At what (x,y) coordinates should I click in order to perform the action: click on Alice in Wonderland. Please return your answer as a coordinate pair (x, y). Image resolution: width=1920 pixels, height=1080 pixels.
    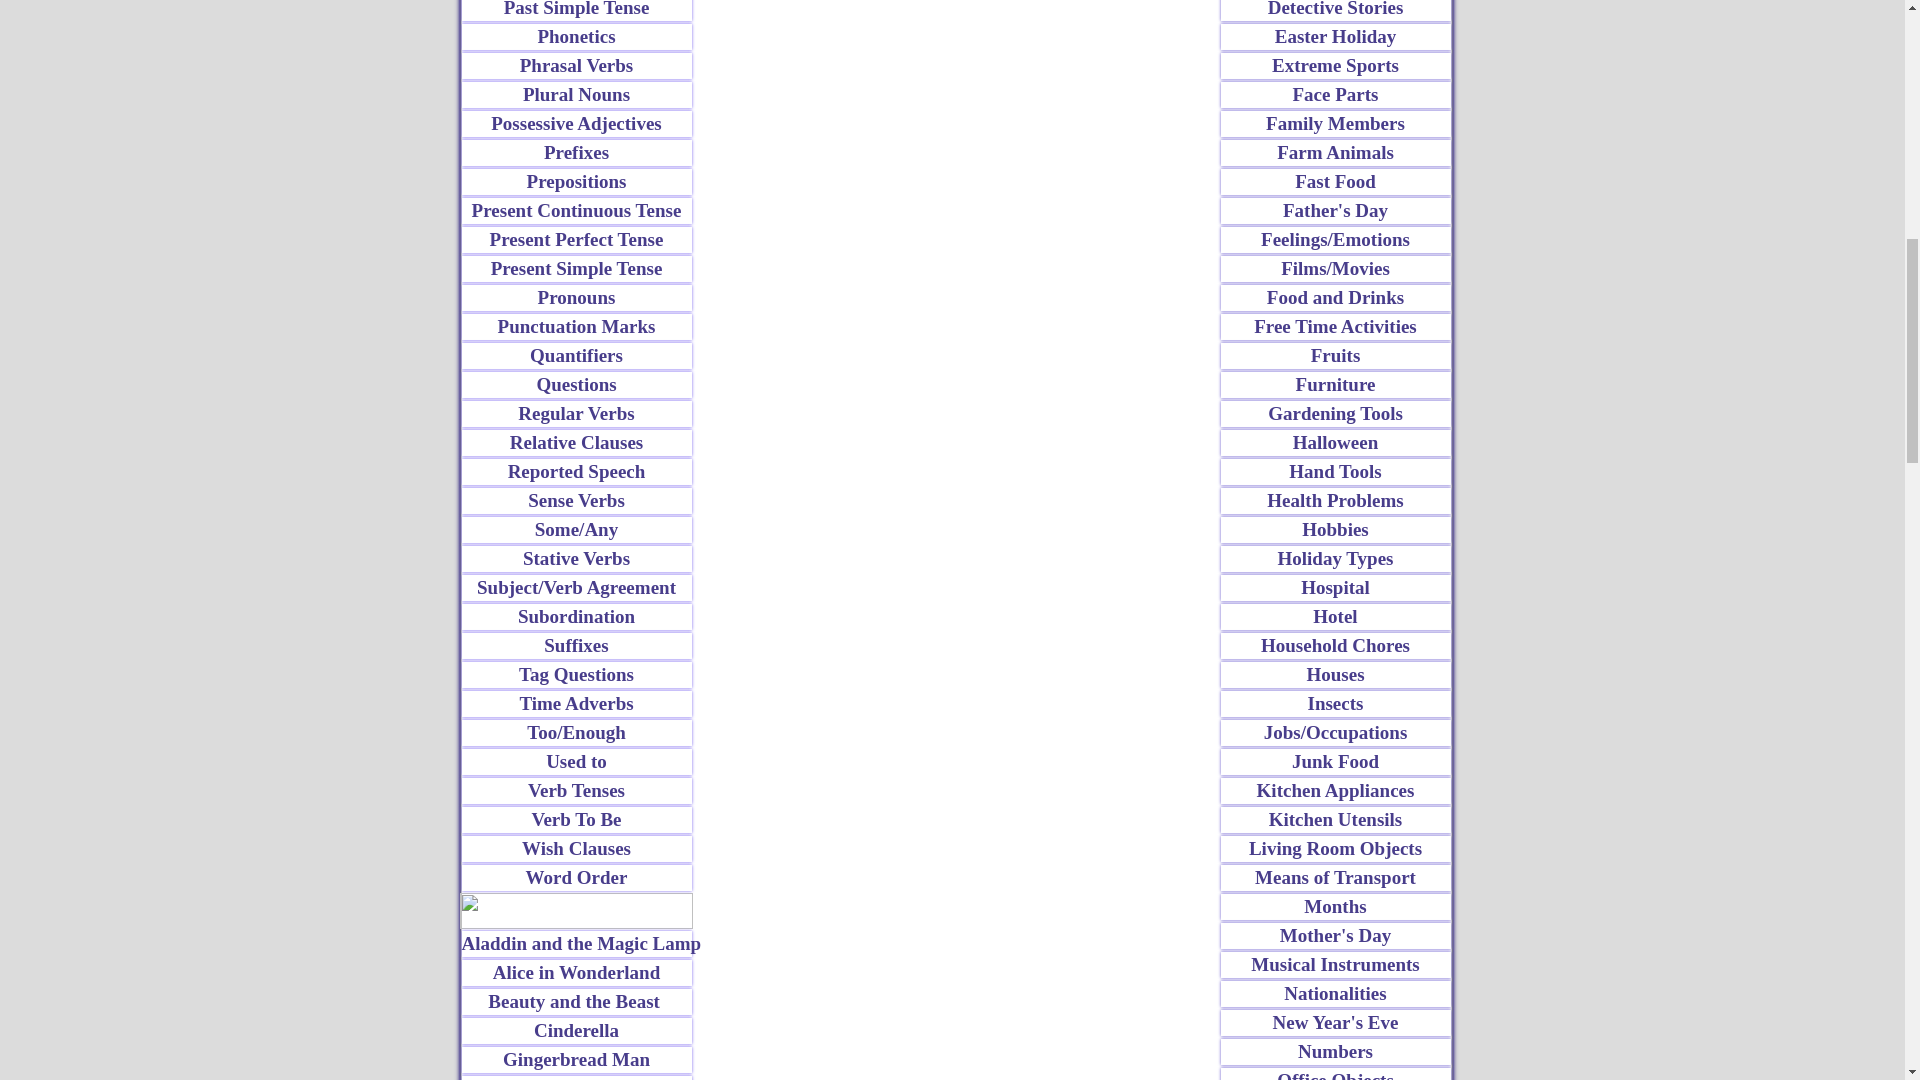
    Looking at the image, I should click on (576, 973).